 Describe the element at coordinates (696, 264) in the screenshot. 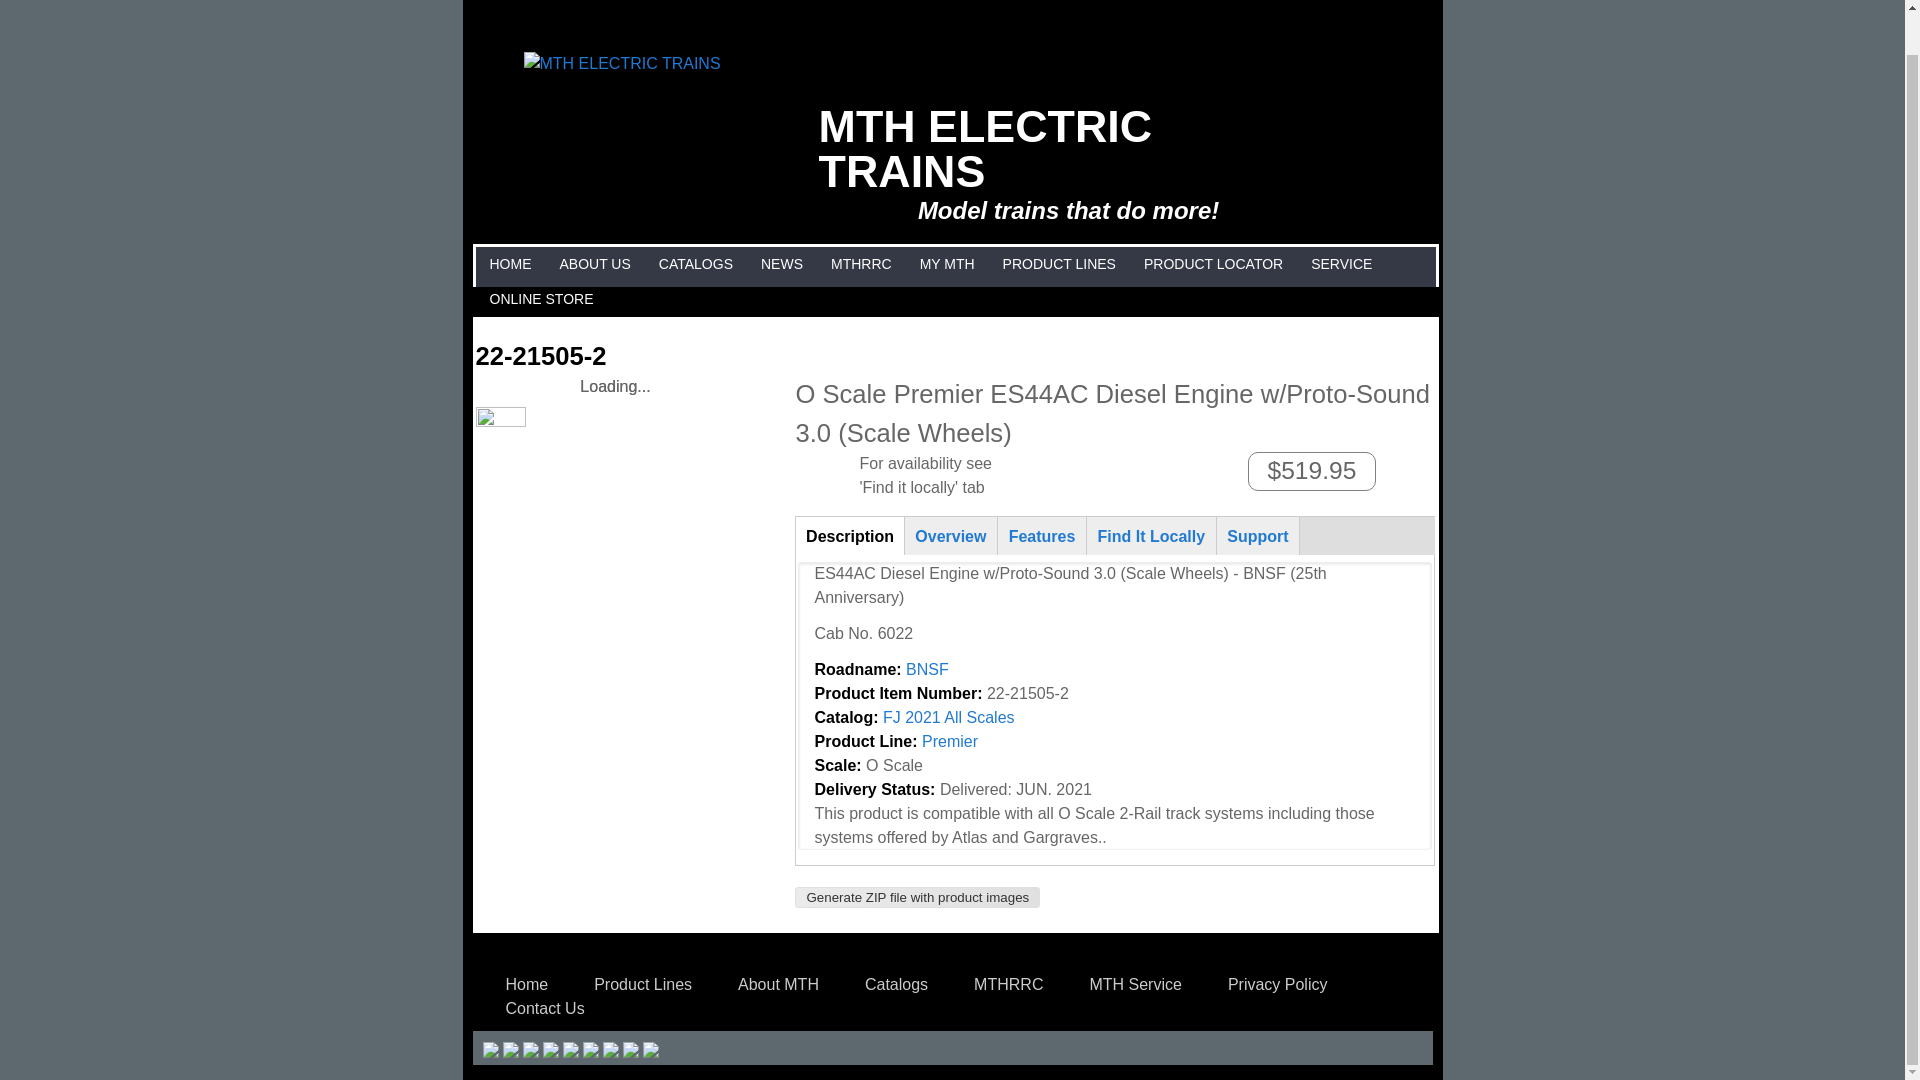

I see `CATALOGS` at that location.